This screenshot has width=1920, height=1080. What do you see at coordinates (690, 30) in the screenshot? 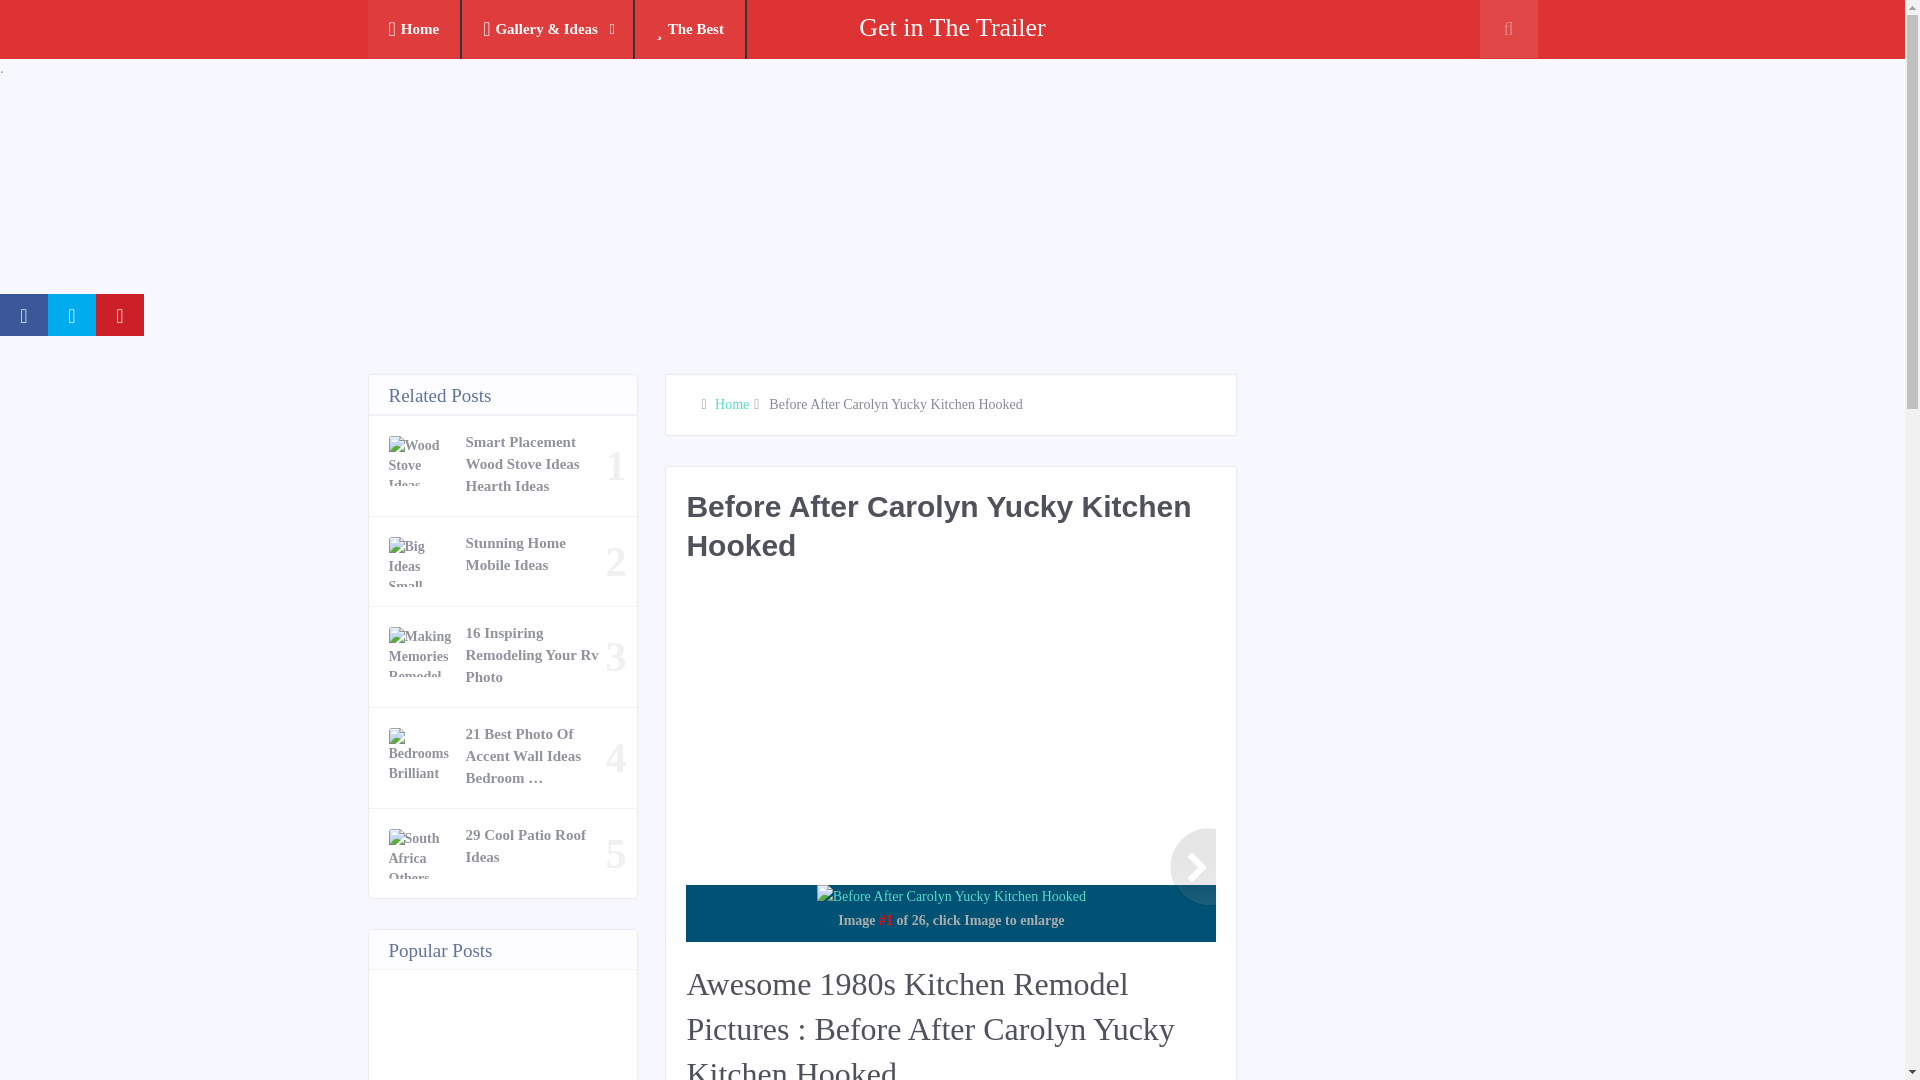
I see `The Best` at bounding box center [690, 30].